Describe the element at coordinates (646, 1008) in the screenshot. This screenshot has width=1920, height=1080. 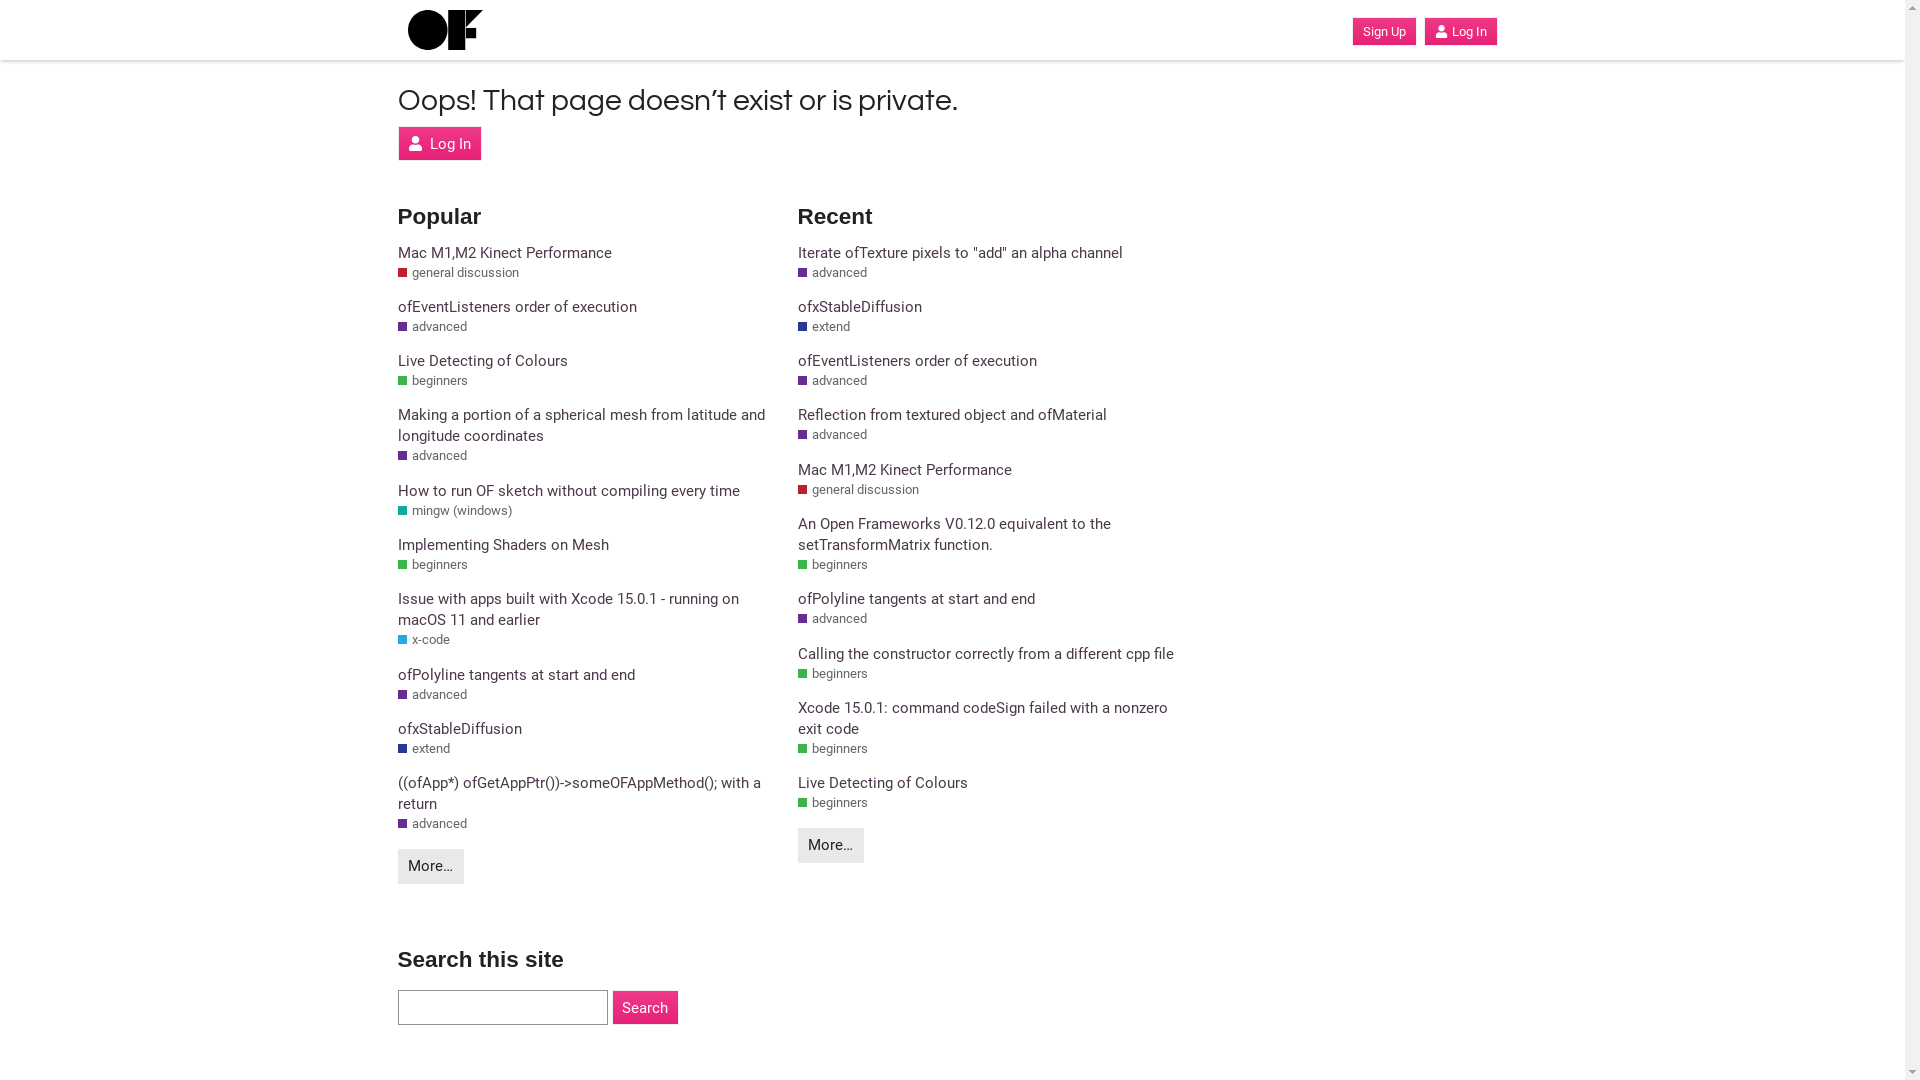
I see `Search` at that location.